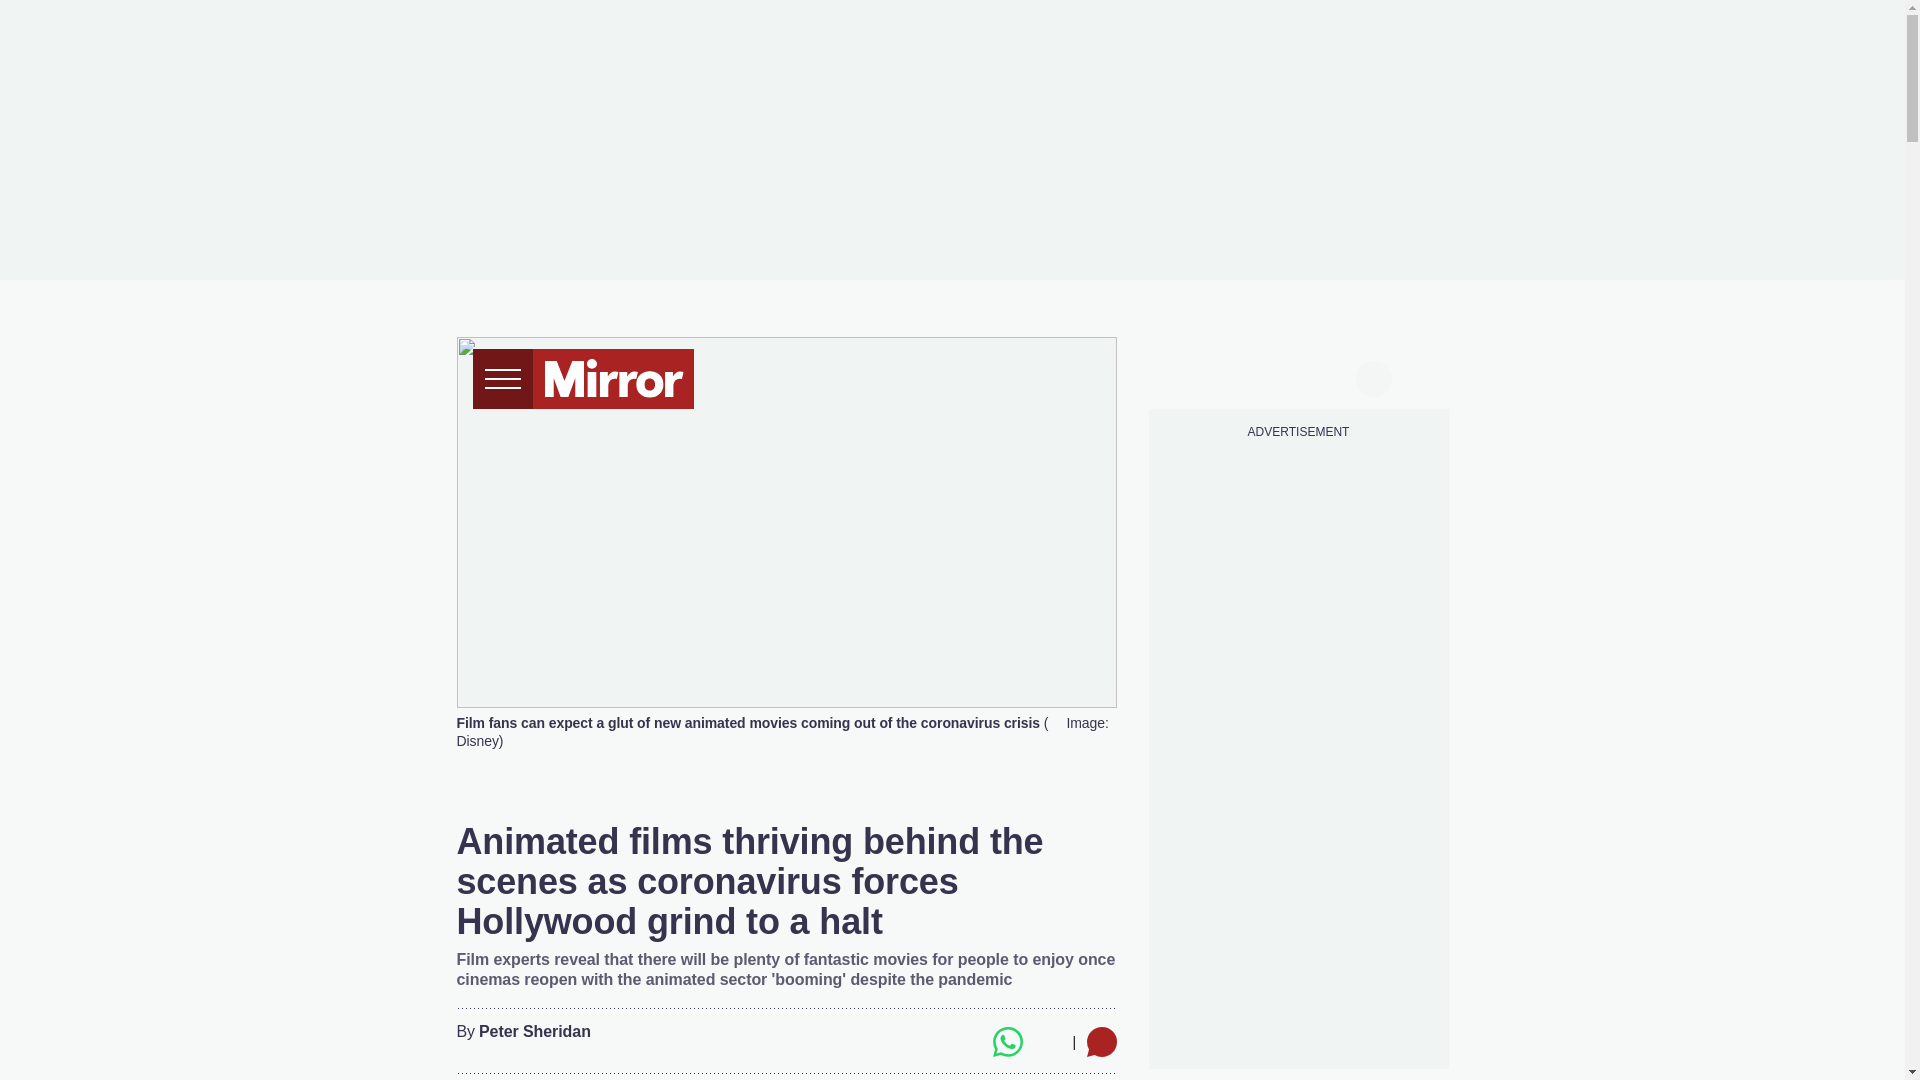 The height and width of the screenshot is (1080, 1920). What do you see at coordinates (1100, 1042) in the screenshot?
I see `Comments` at bounding box center [1100, 1042].